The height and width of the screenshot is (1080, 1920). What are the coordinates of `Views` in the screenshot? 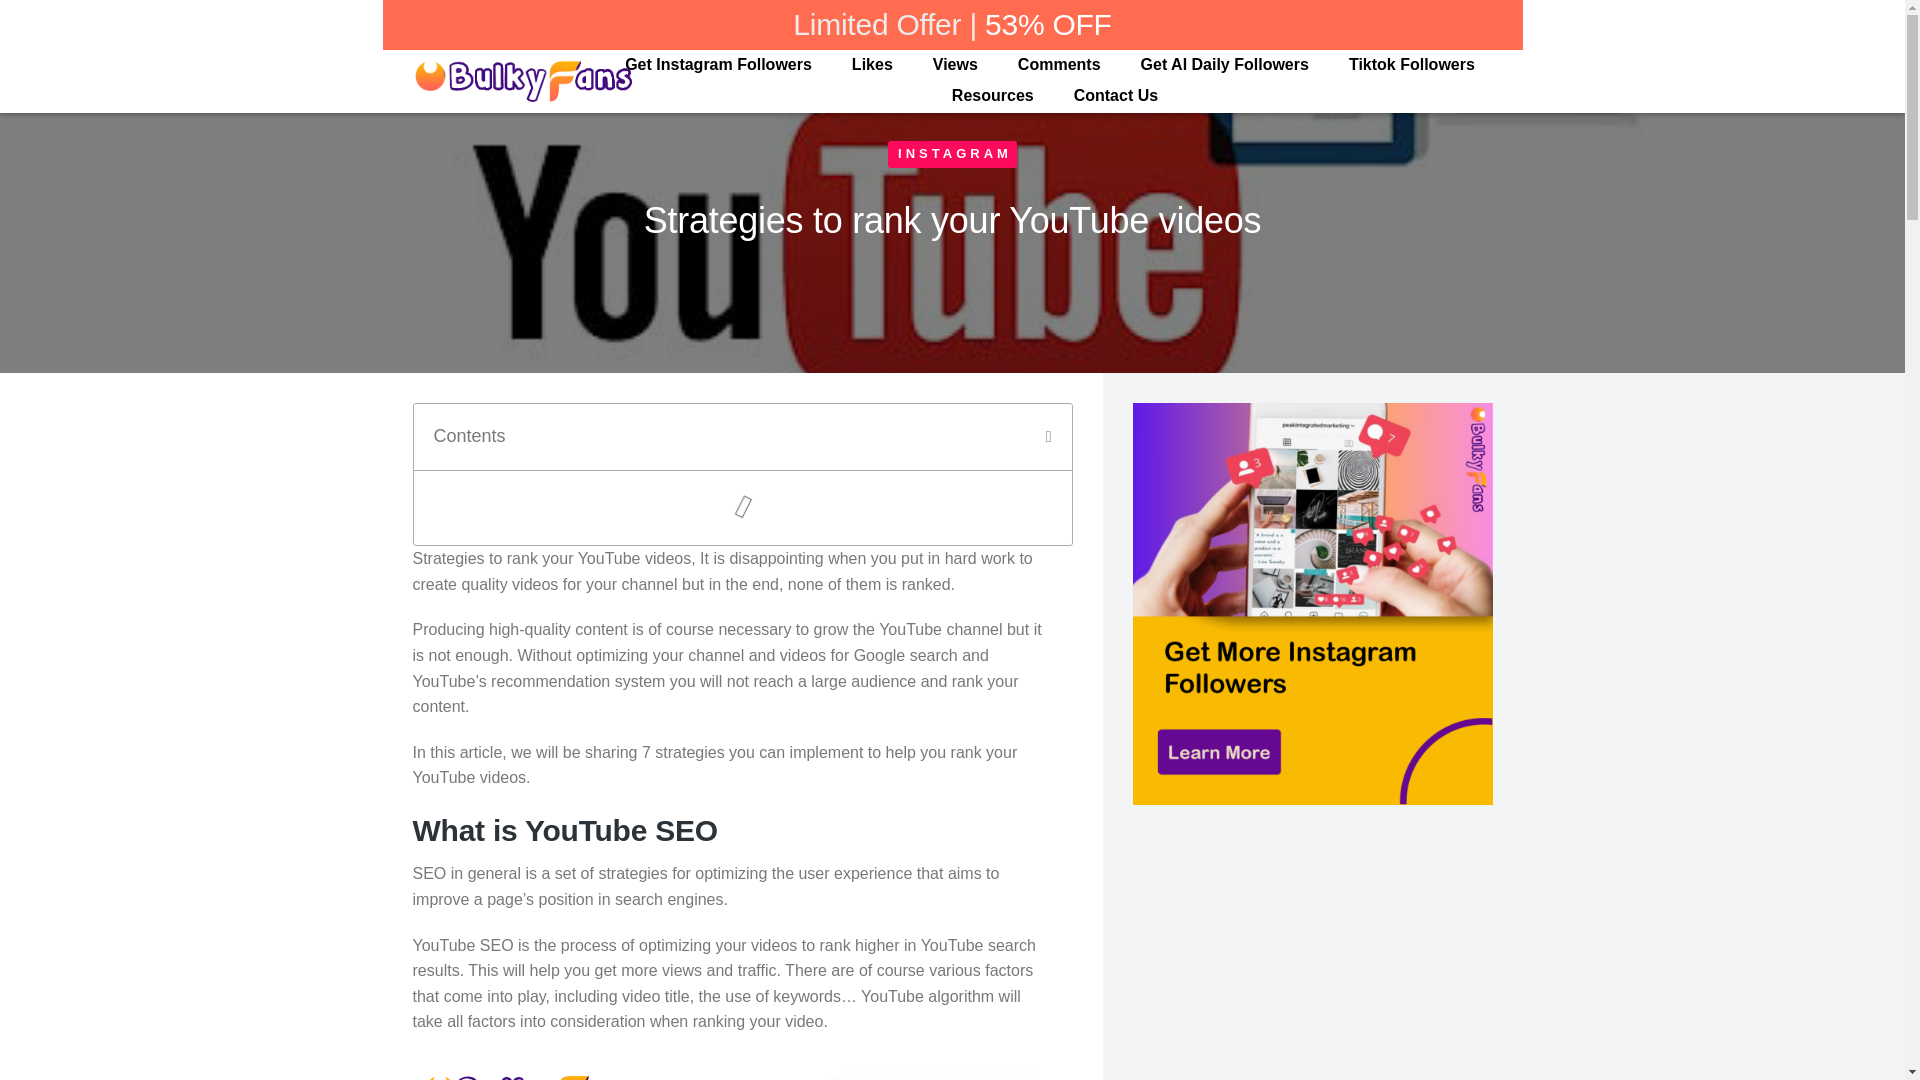 It's located at (954, 65).